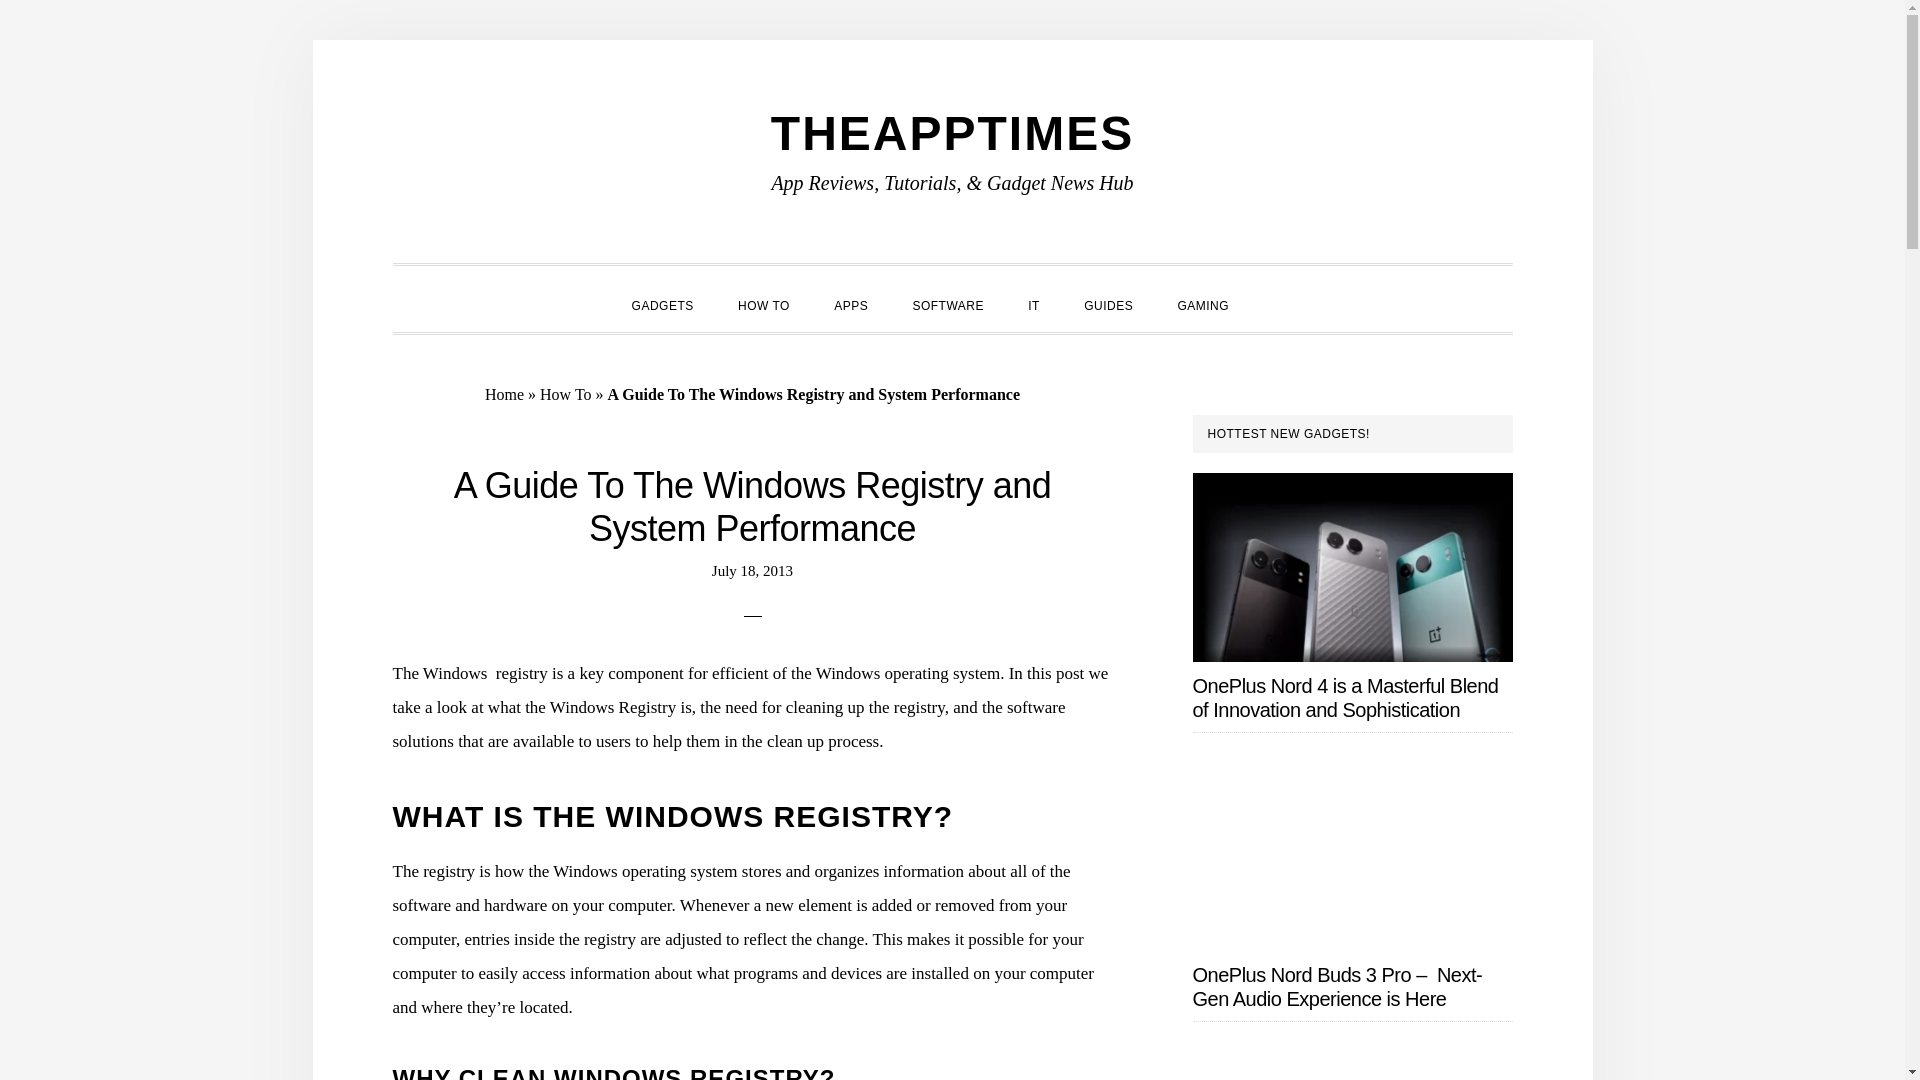 This screenshot has width=1920, height=1080. I want to click on GADGETS, so click(663, 304).